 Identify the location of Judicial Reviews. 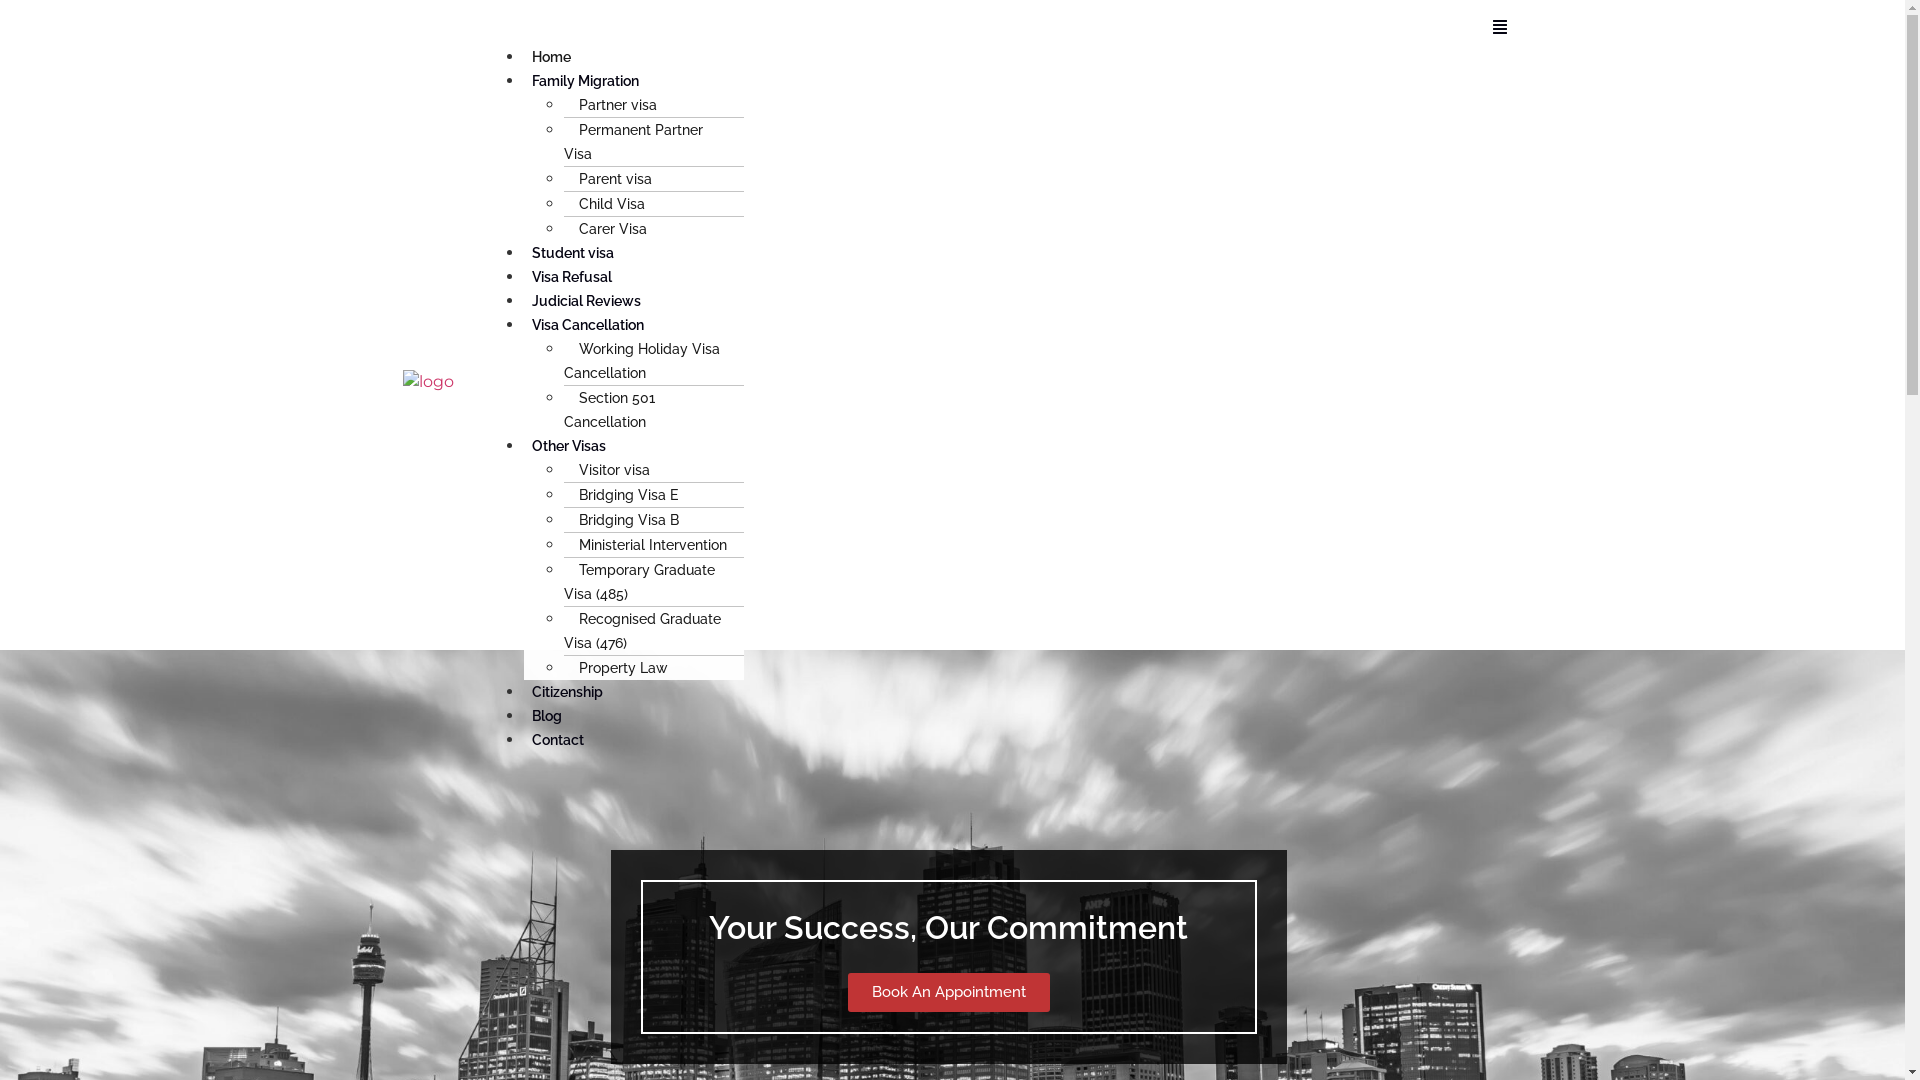
(586, 301).